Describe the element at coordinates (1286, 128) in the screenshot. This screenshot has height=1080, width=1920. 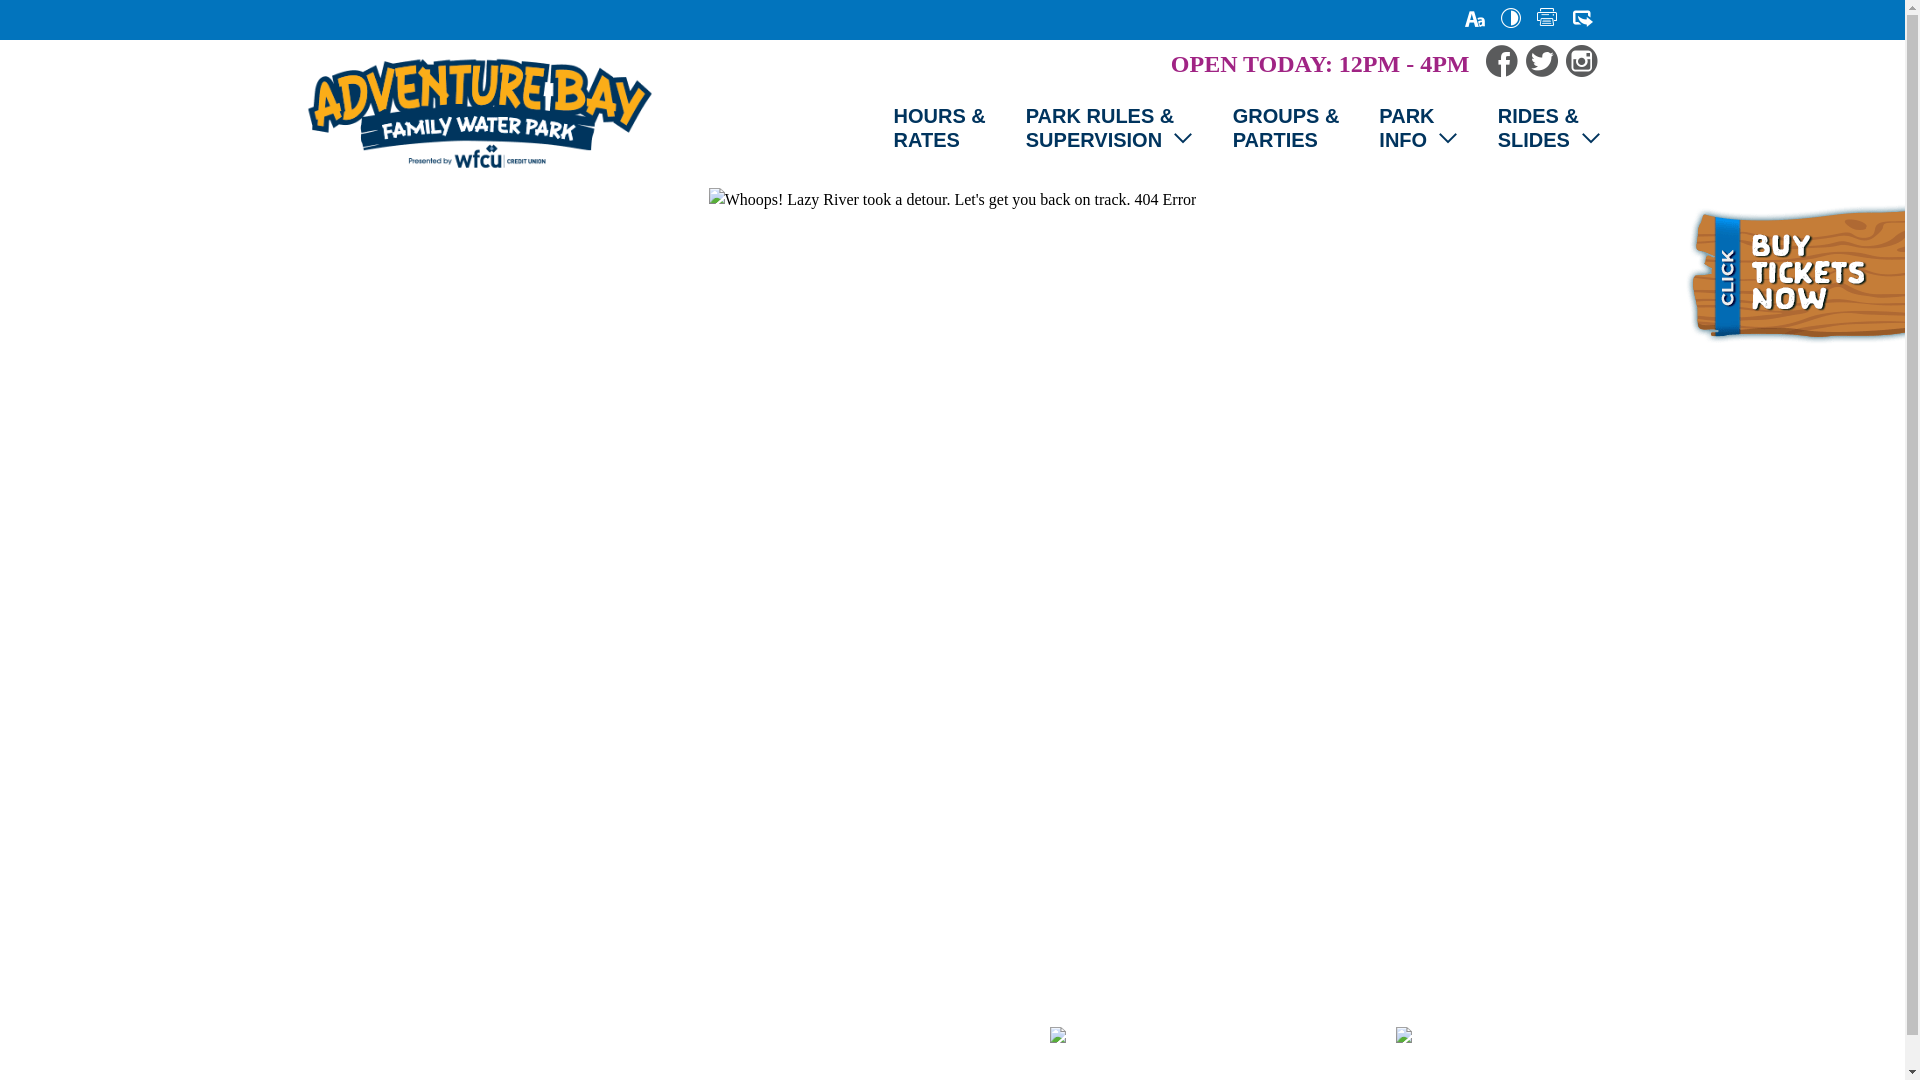
I see `GROUPS & PARTIES` at that location.